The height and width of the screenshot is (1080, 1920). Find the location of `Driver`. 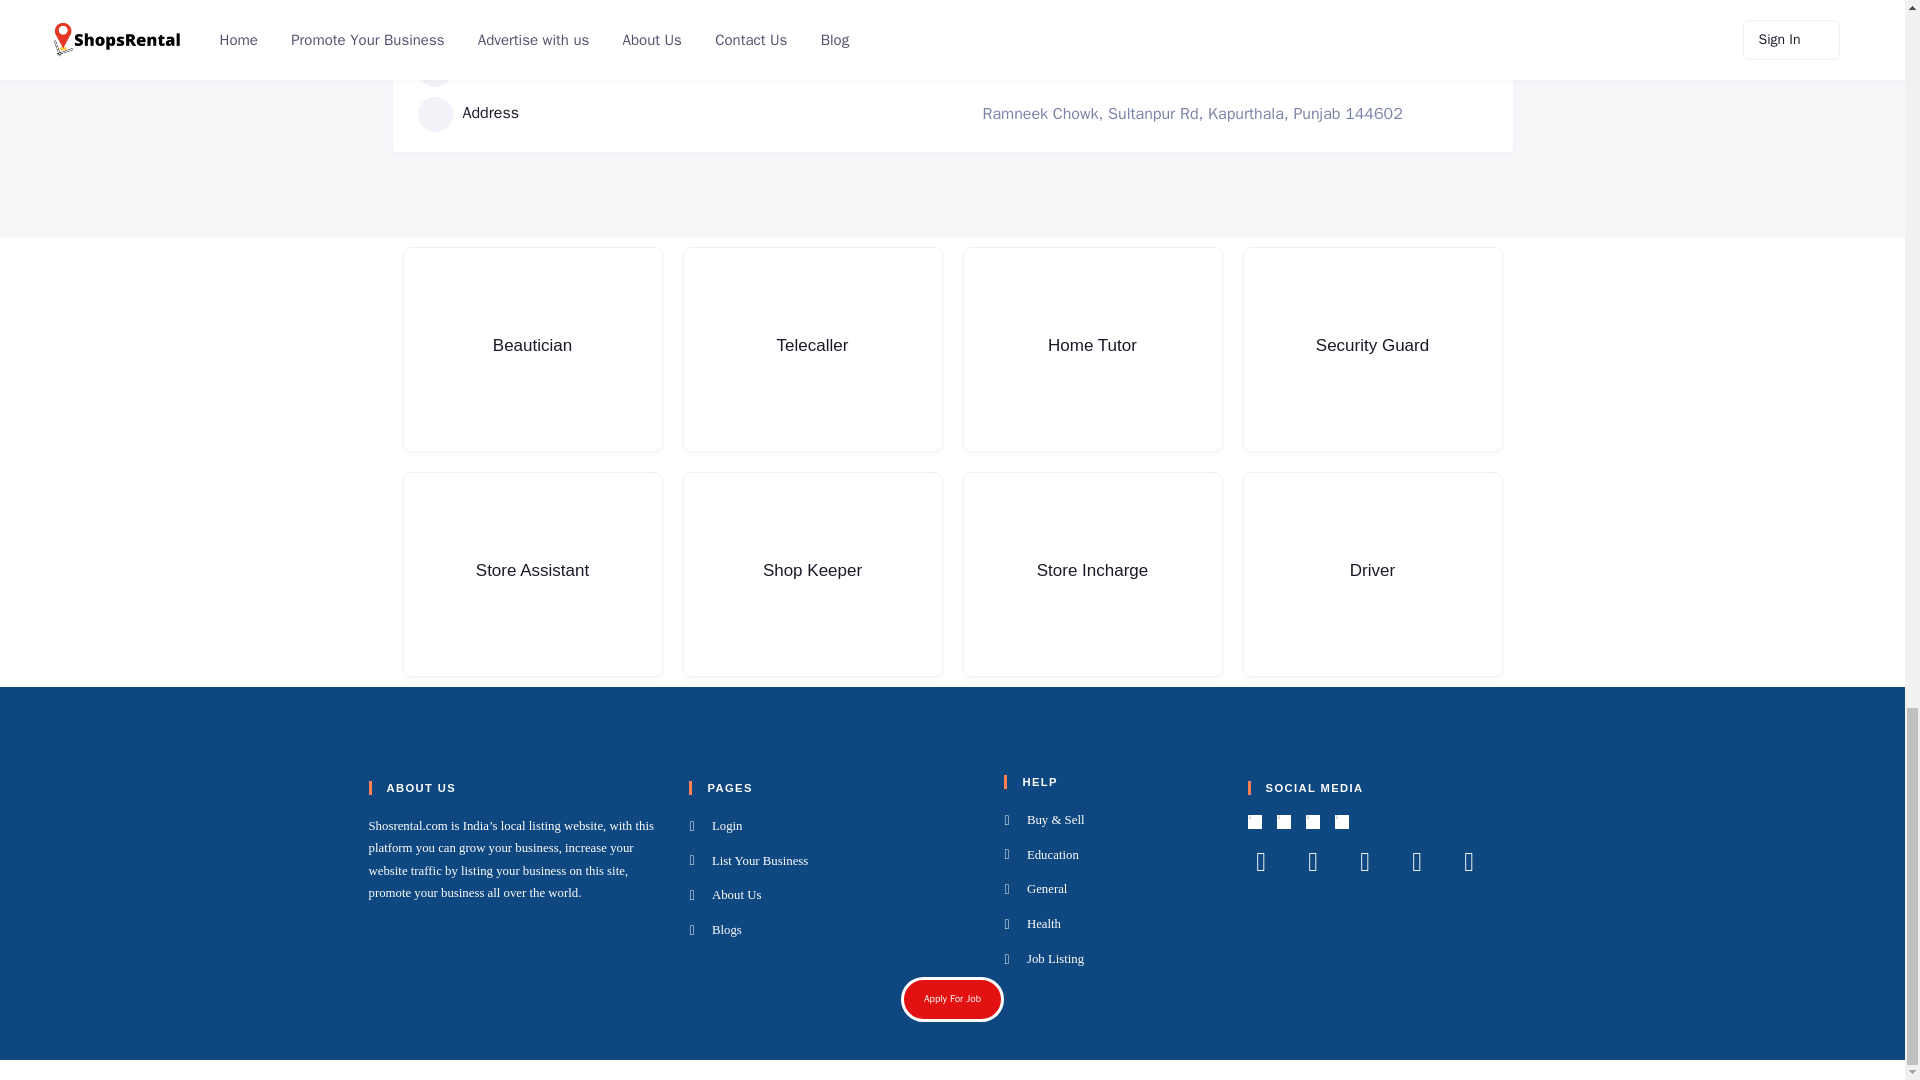

Driver is located at coordinates (1372, 574).